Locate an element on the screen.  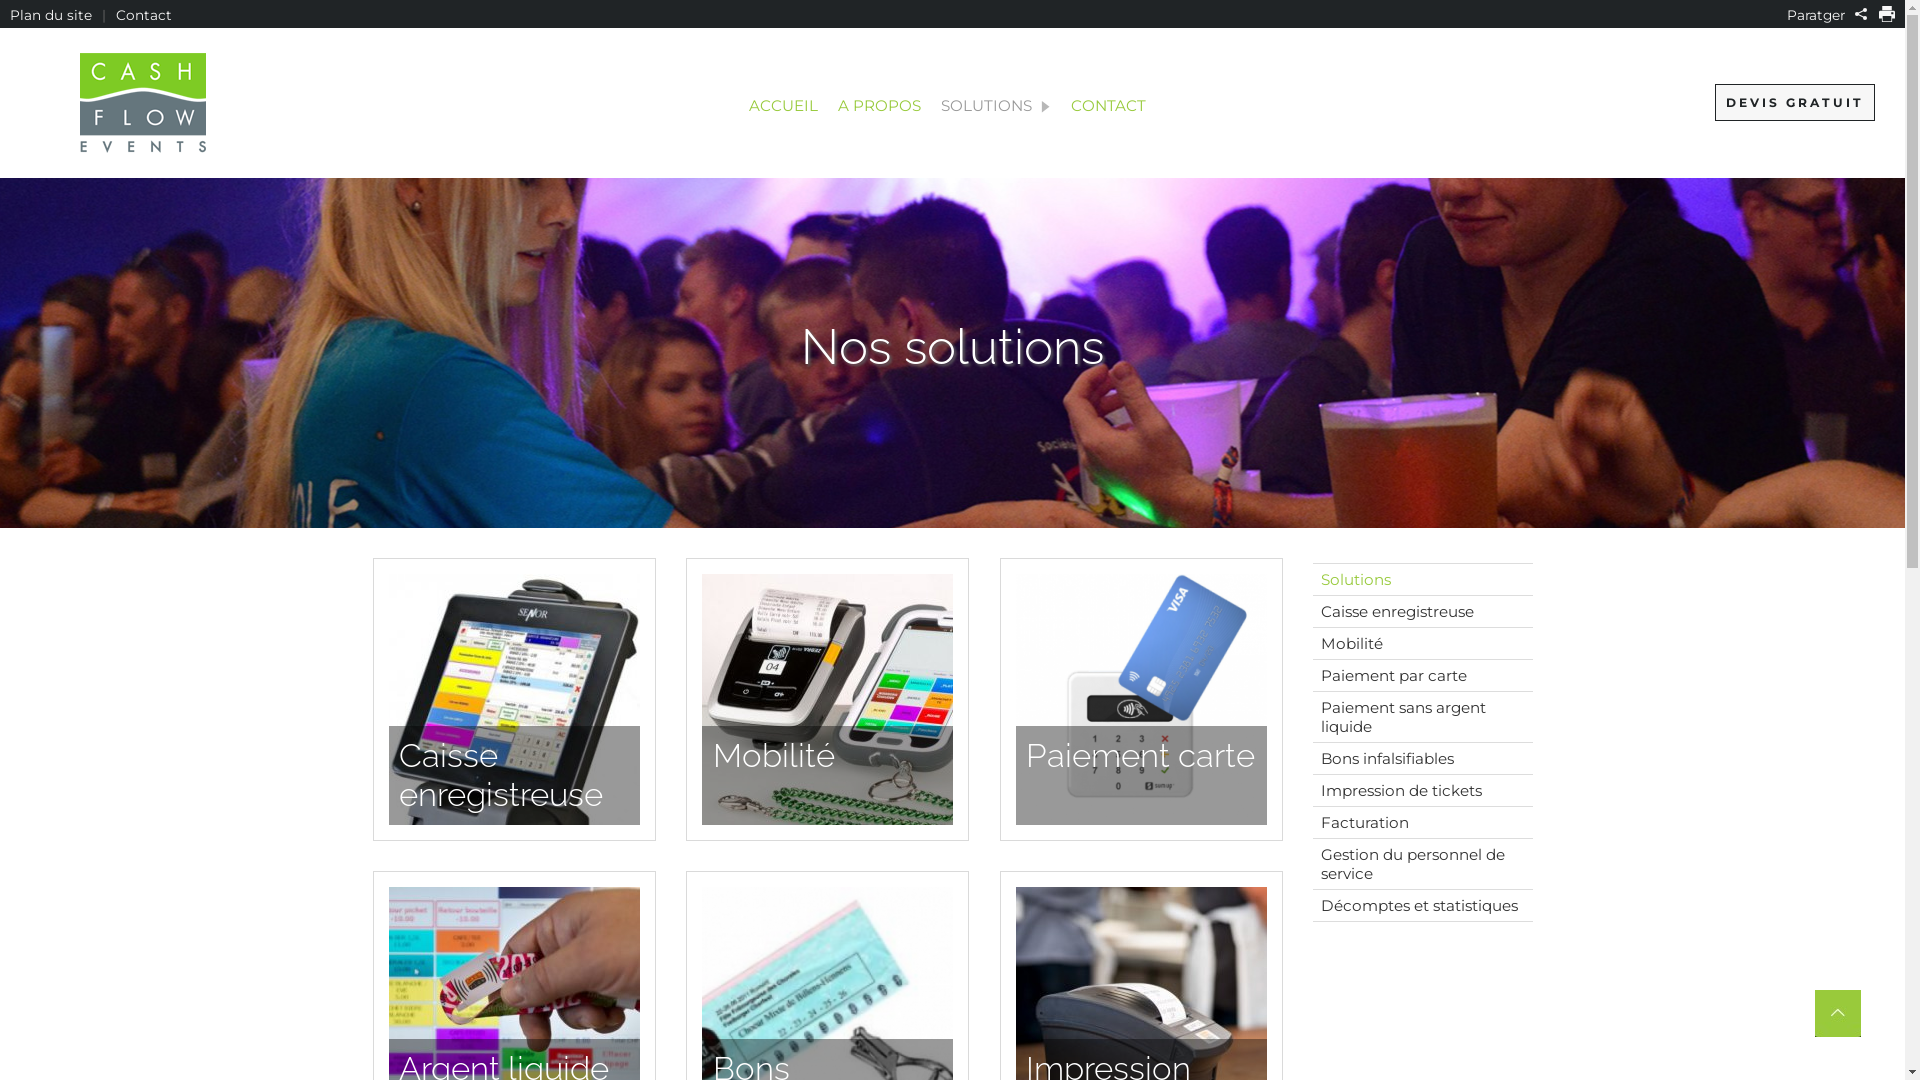
A PROPOS is located at coordinates (880, 106).